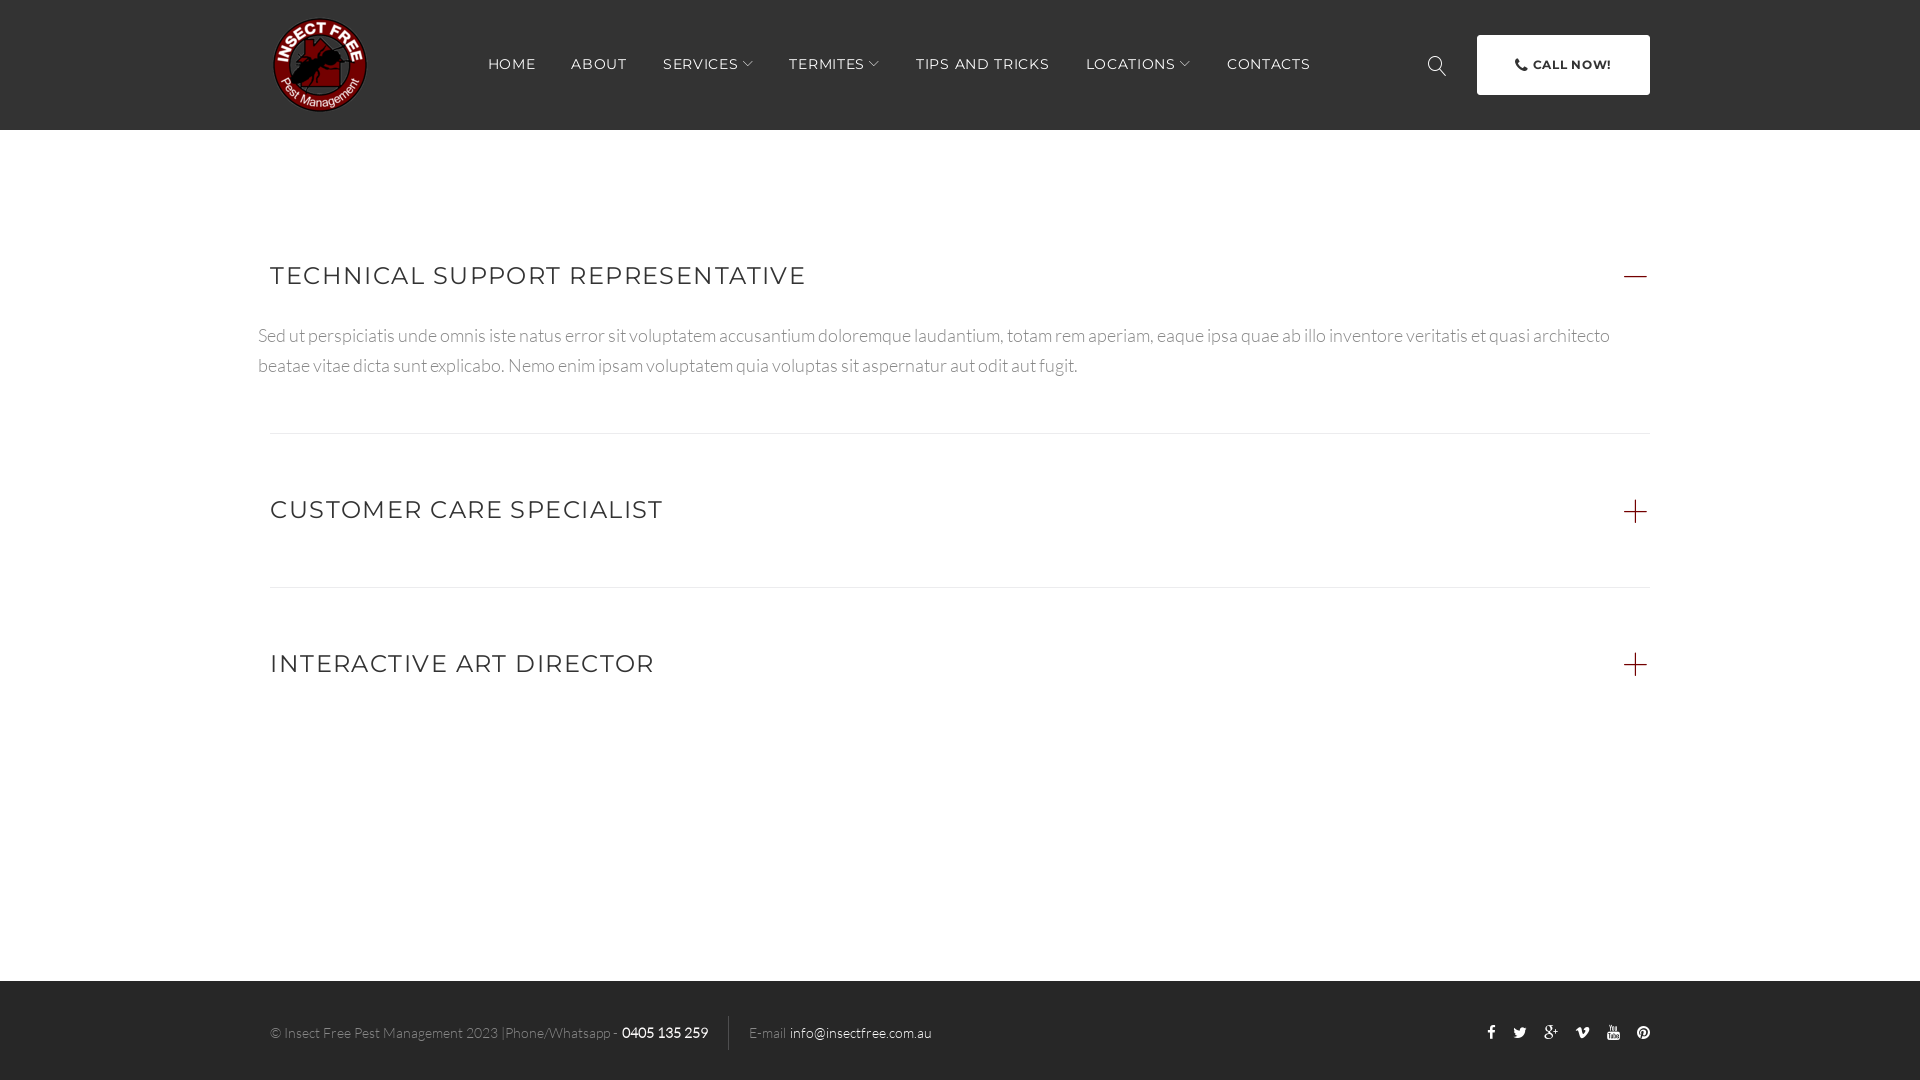  Describe the element at coordinates (708, 64) in the screenshot. I see `SERVICES` at that location.